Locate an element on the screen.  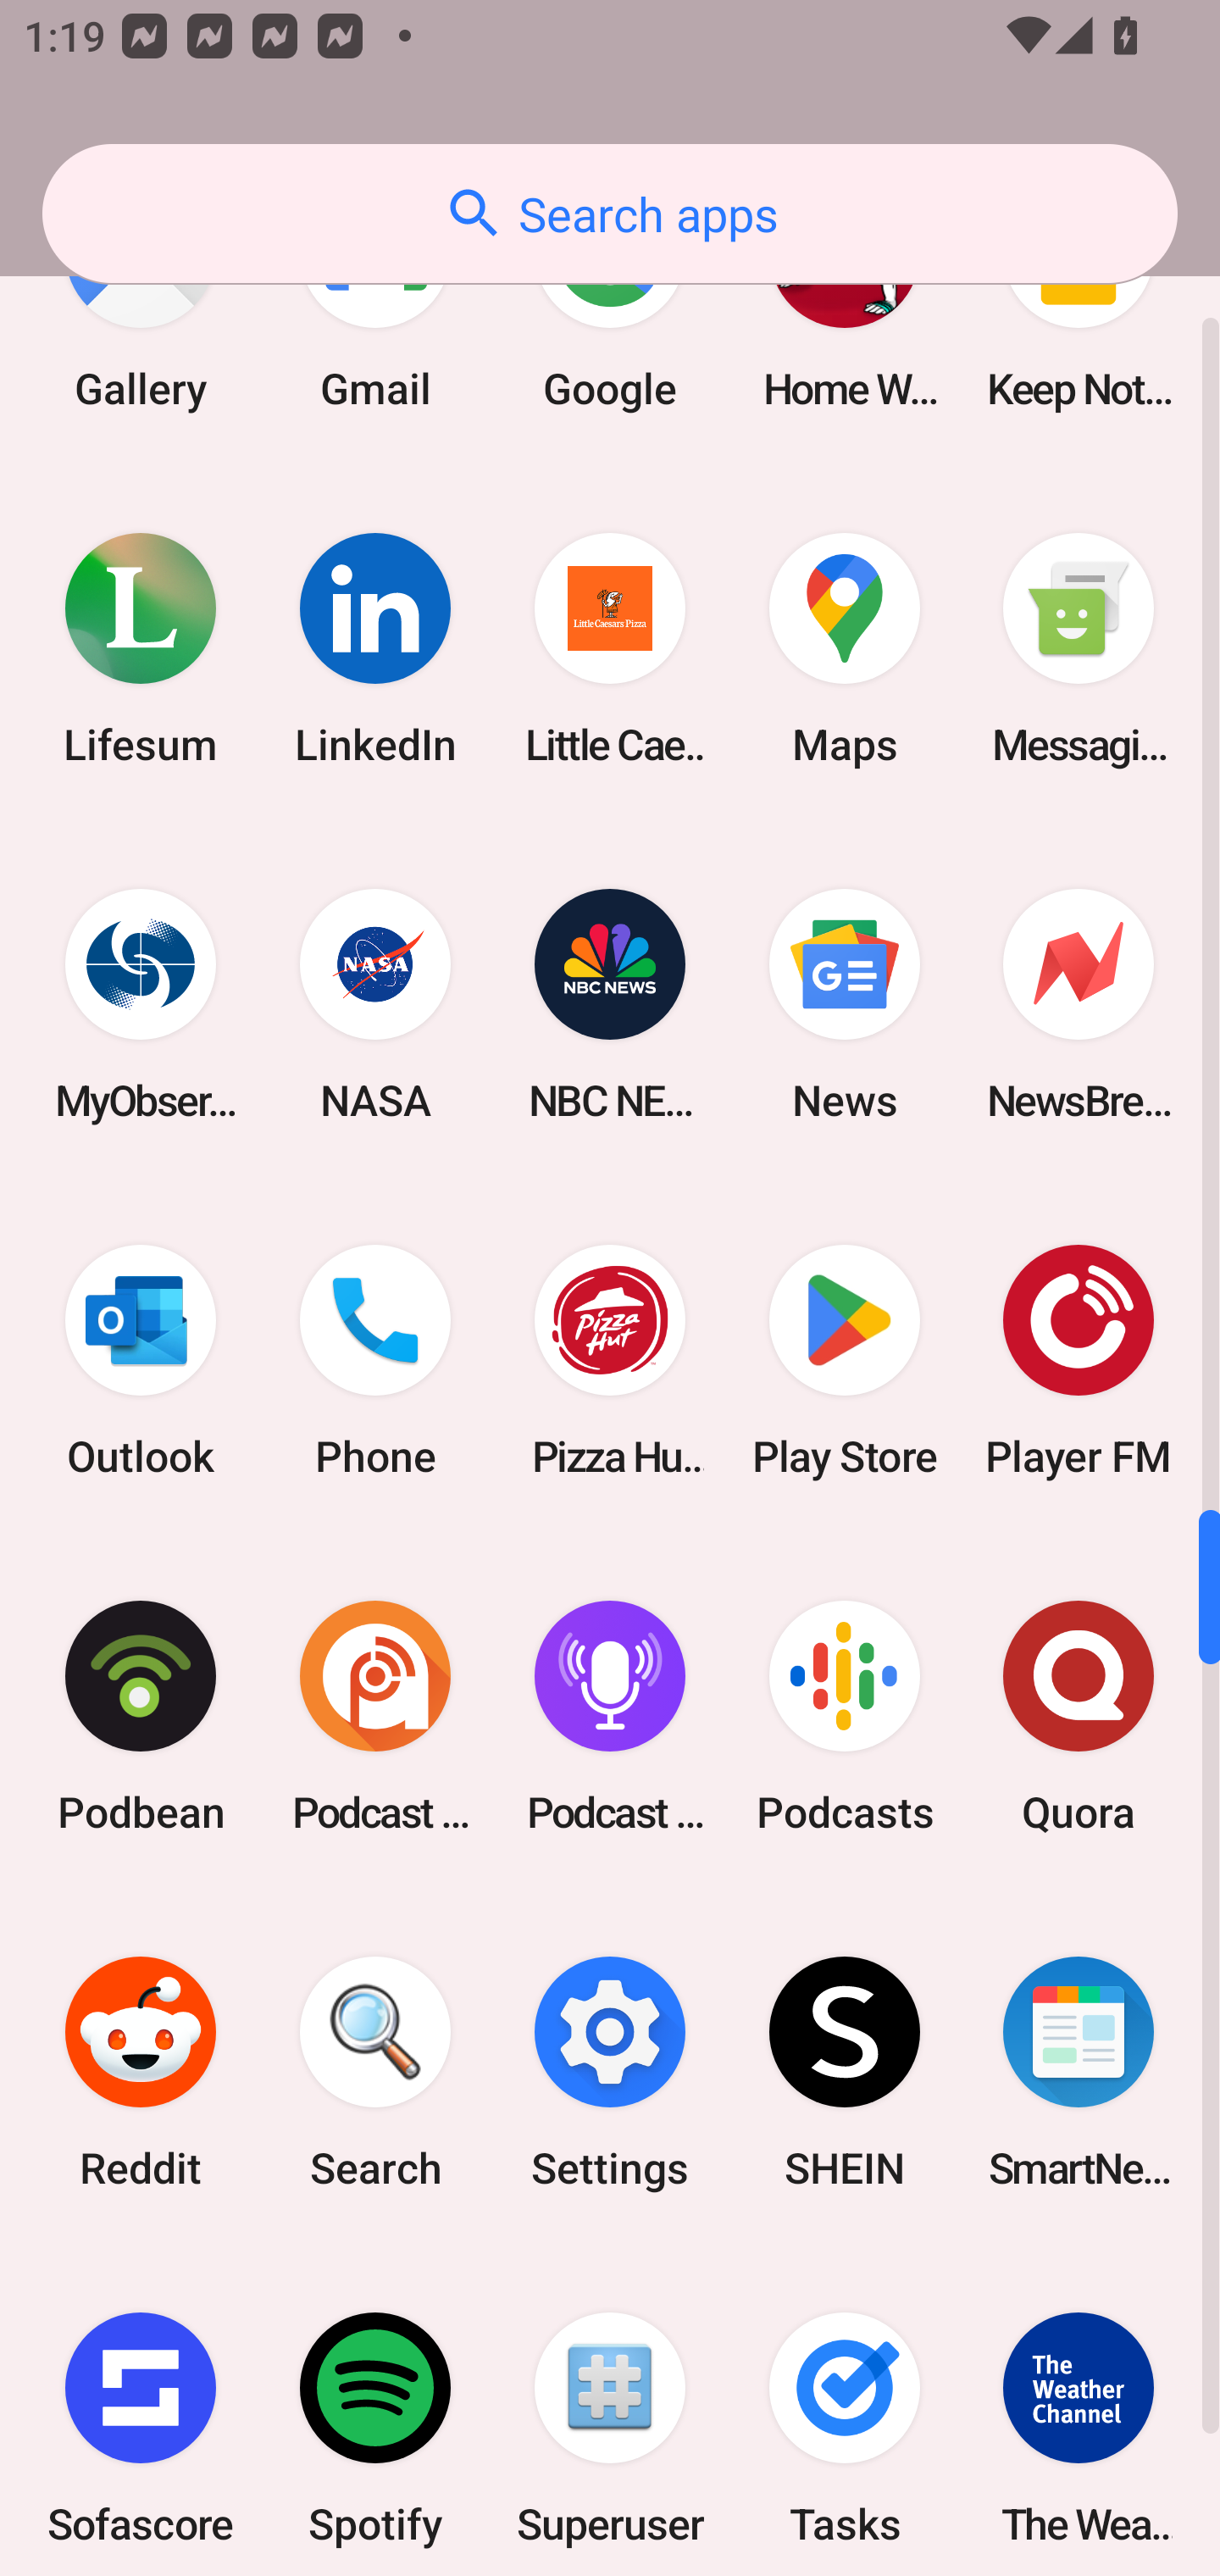
  Search apps is located at coordinates (610, 214).